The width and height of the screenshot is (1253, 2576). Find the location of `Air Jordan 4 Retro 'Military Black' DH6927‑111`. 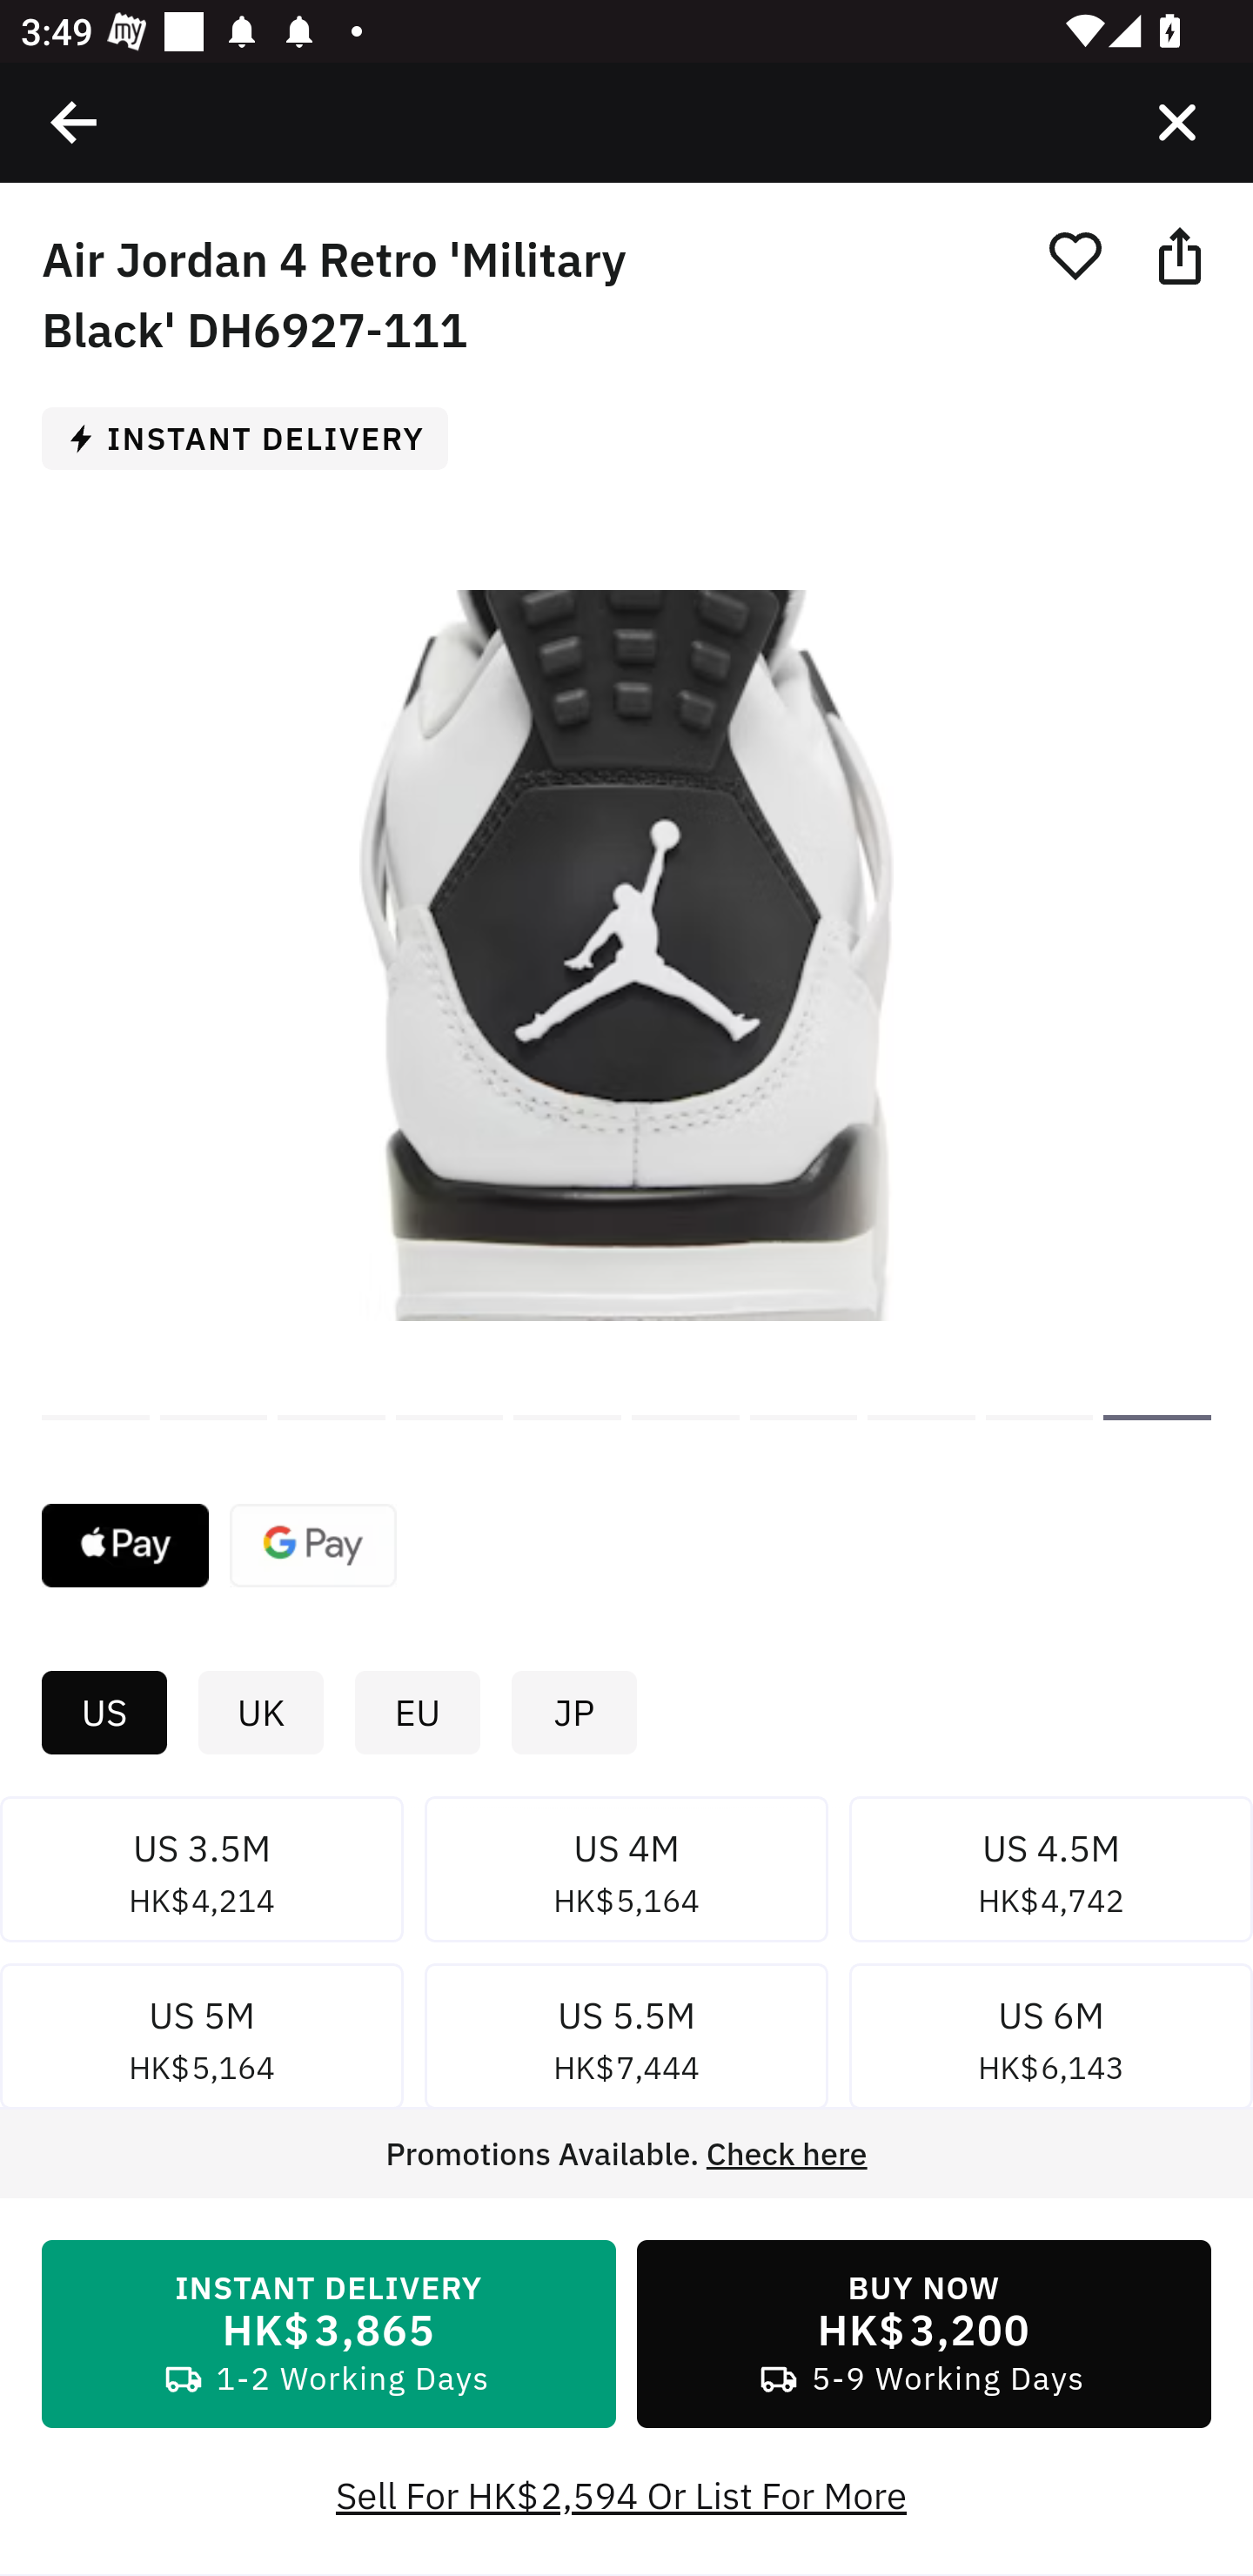

Air Jordan 4 Retro 'Military Black' DH6927‑111 is located at coordinates (1156, 1417).